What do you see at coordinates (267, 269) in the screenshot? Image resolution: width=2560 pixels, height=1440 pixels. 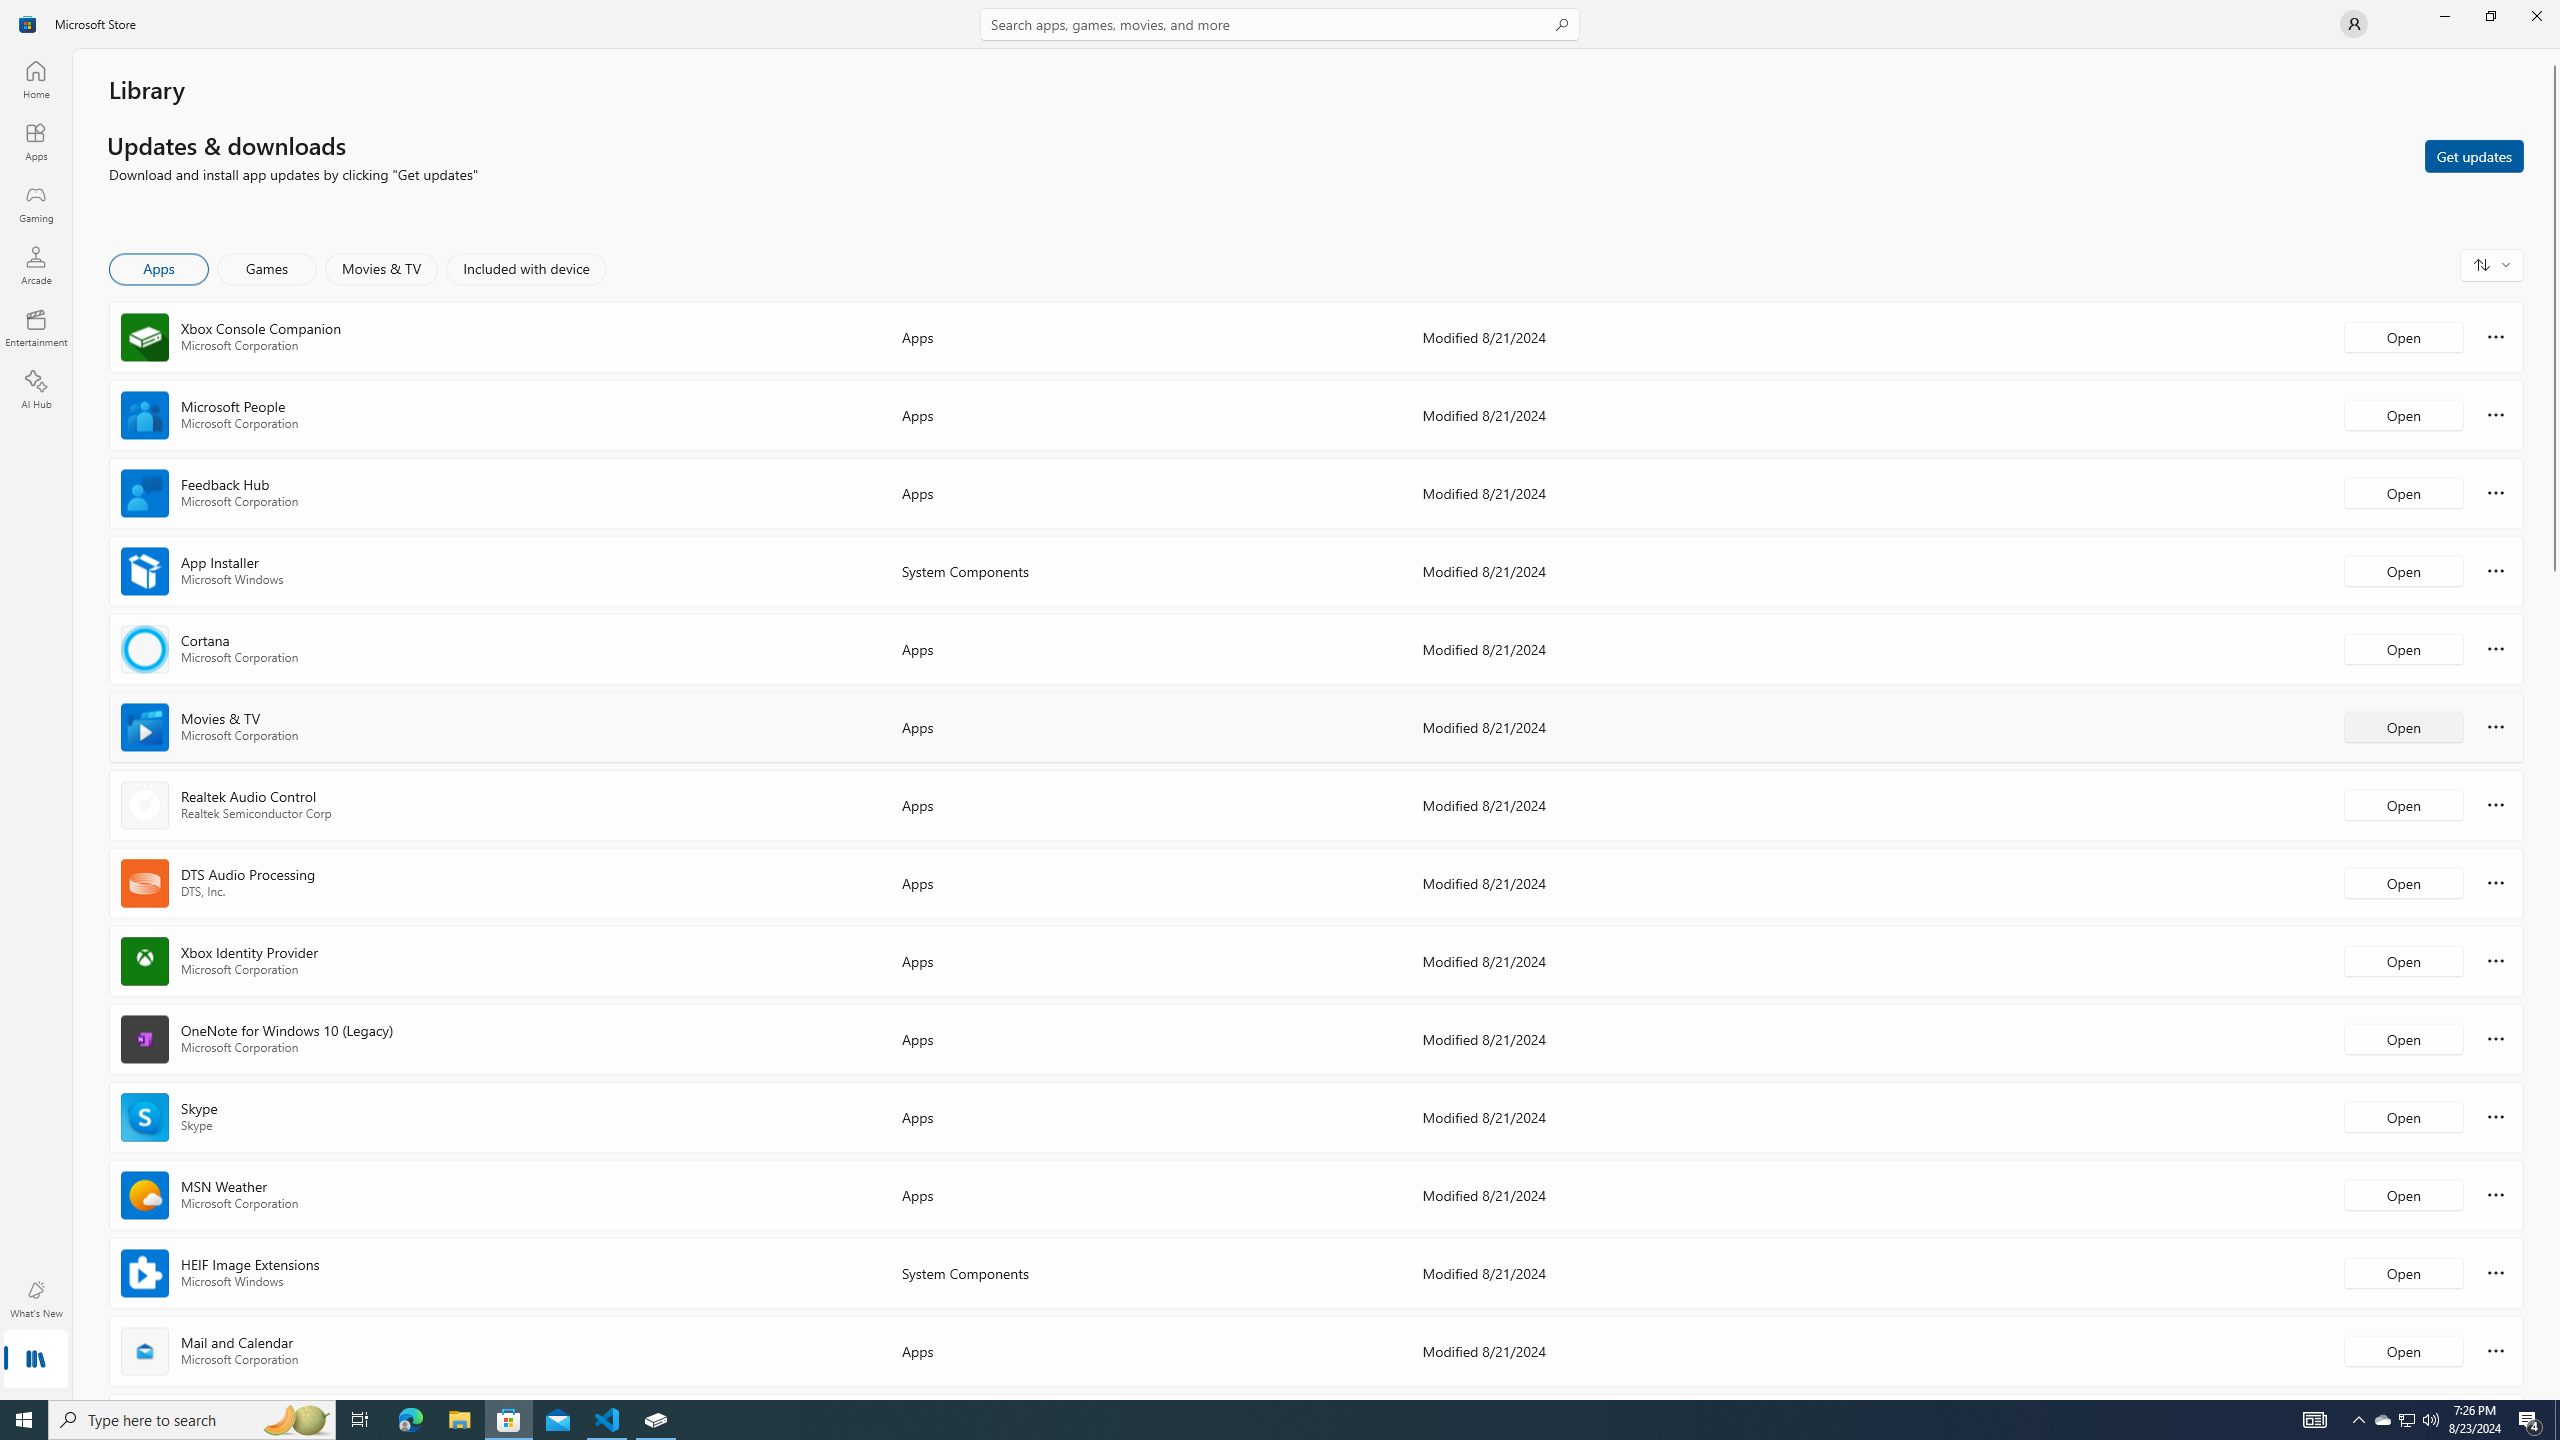 I see `Games` at bounding box center [267, 269].